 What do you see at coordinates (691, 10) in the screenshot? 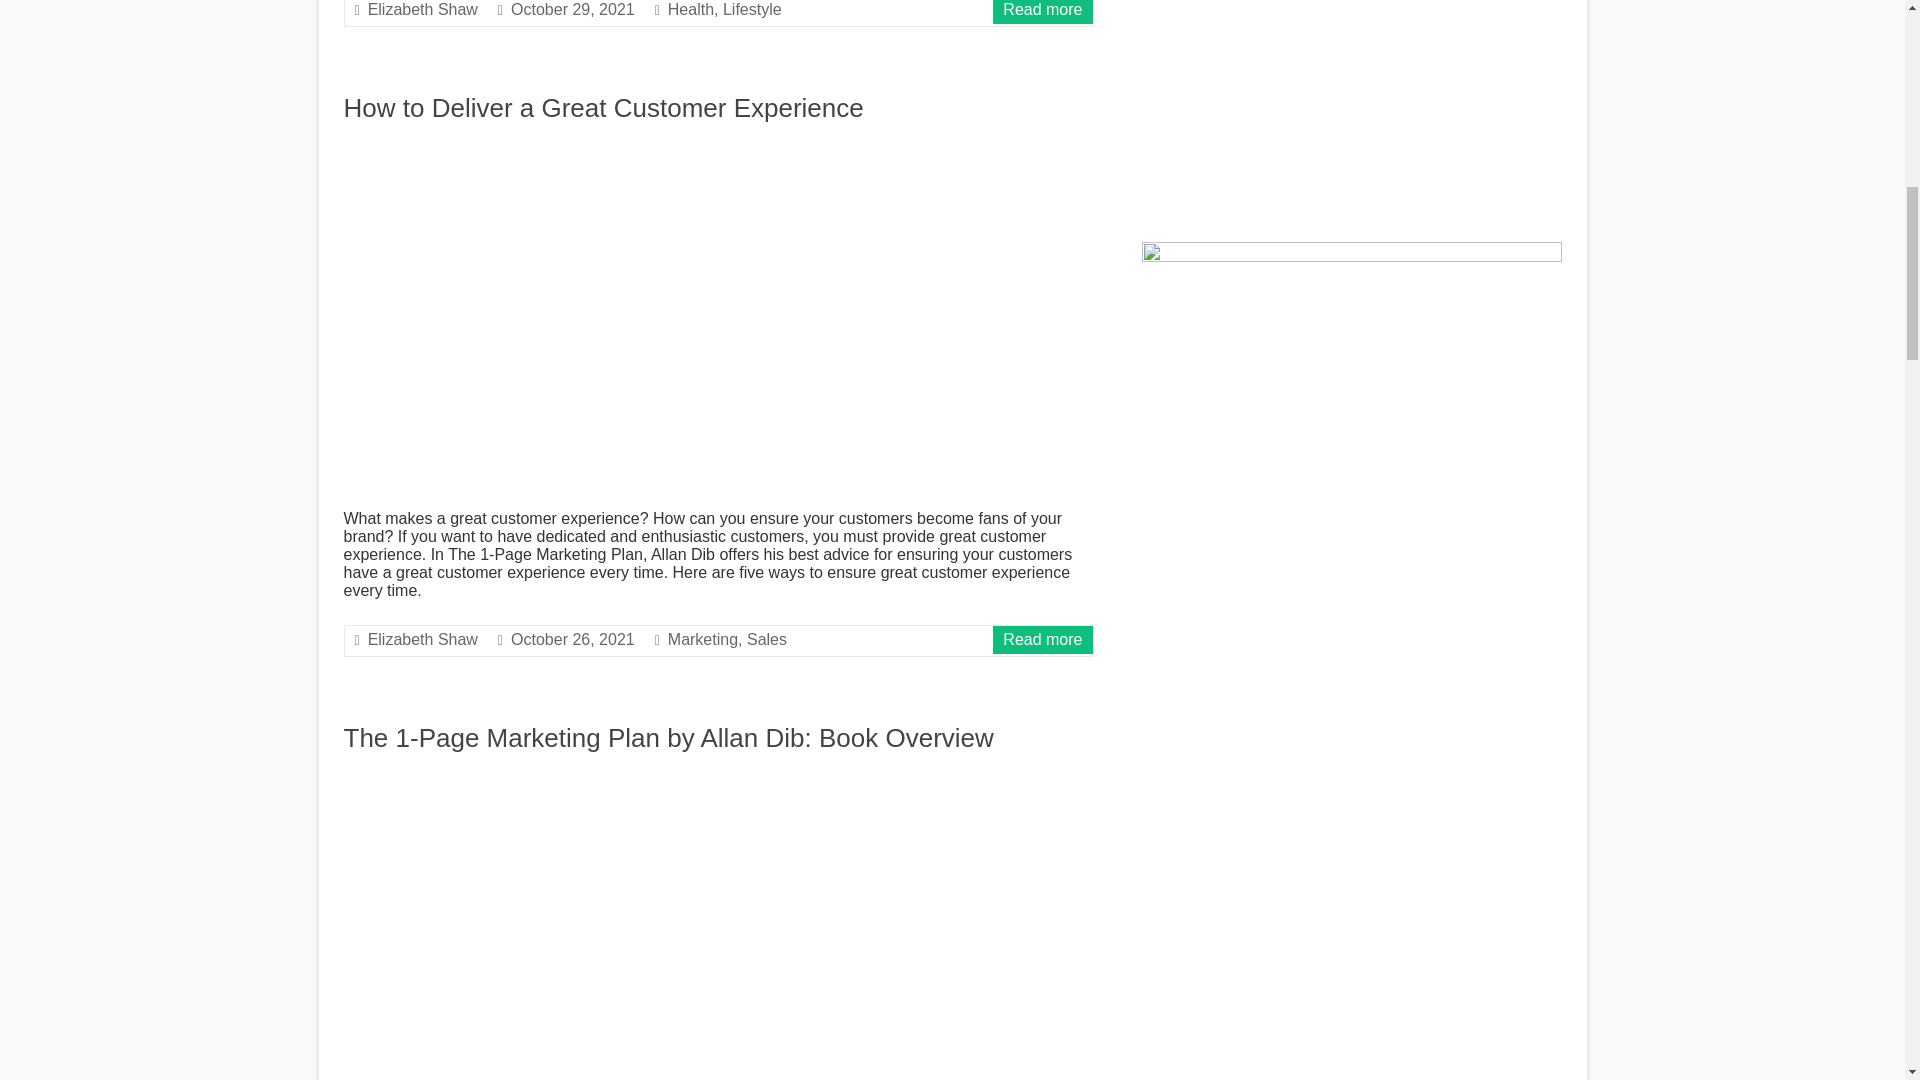
I see `Health` at bounding box center [691, 10].